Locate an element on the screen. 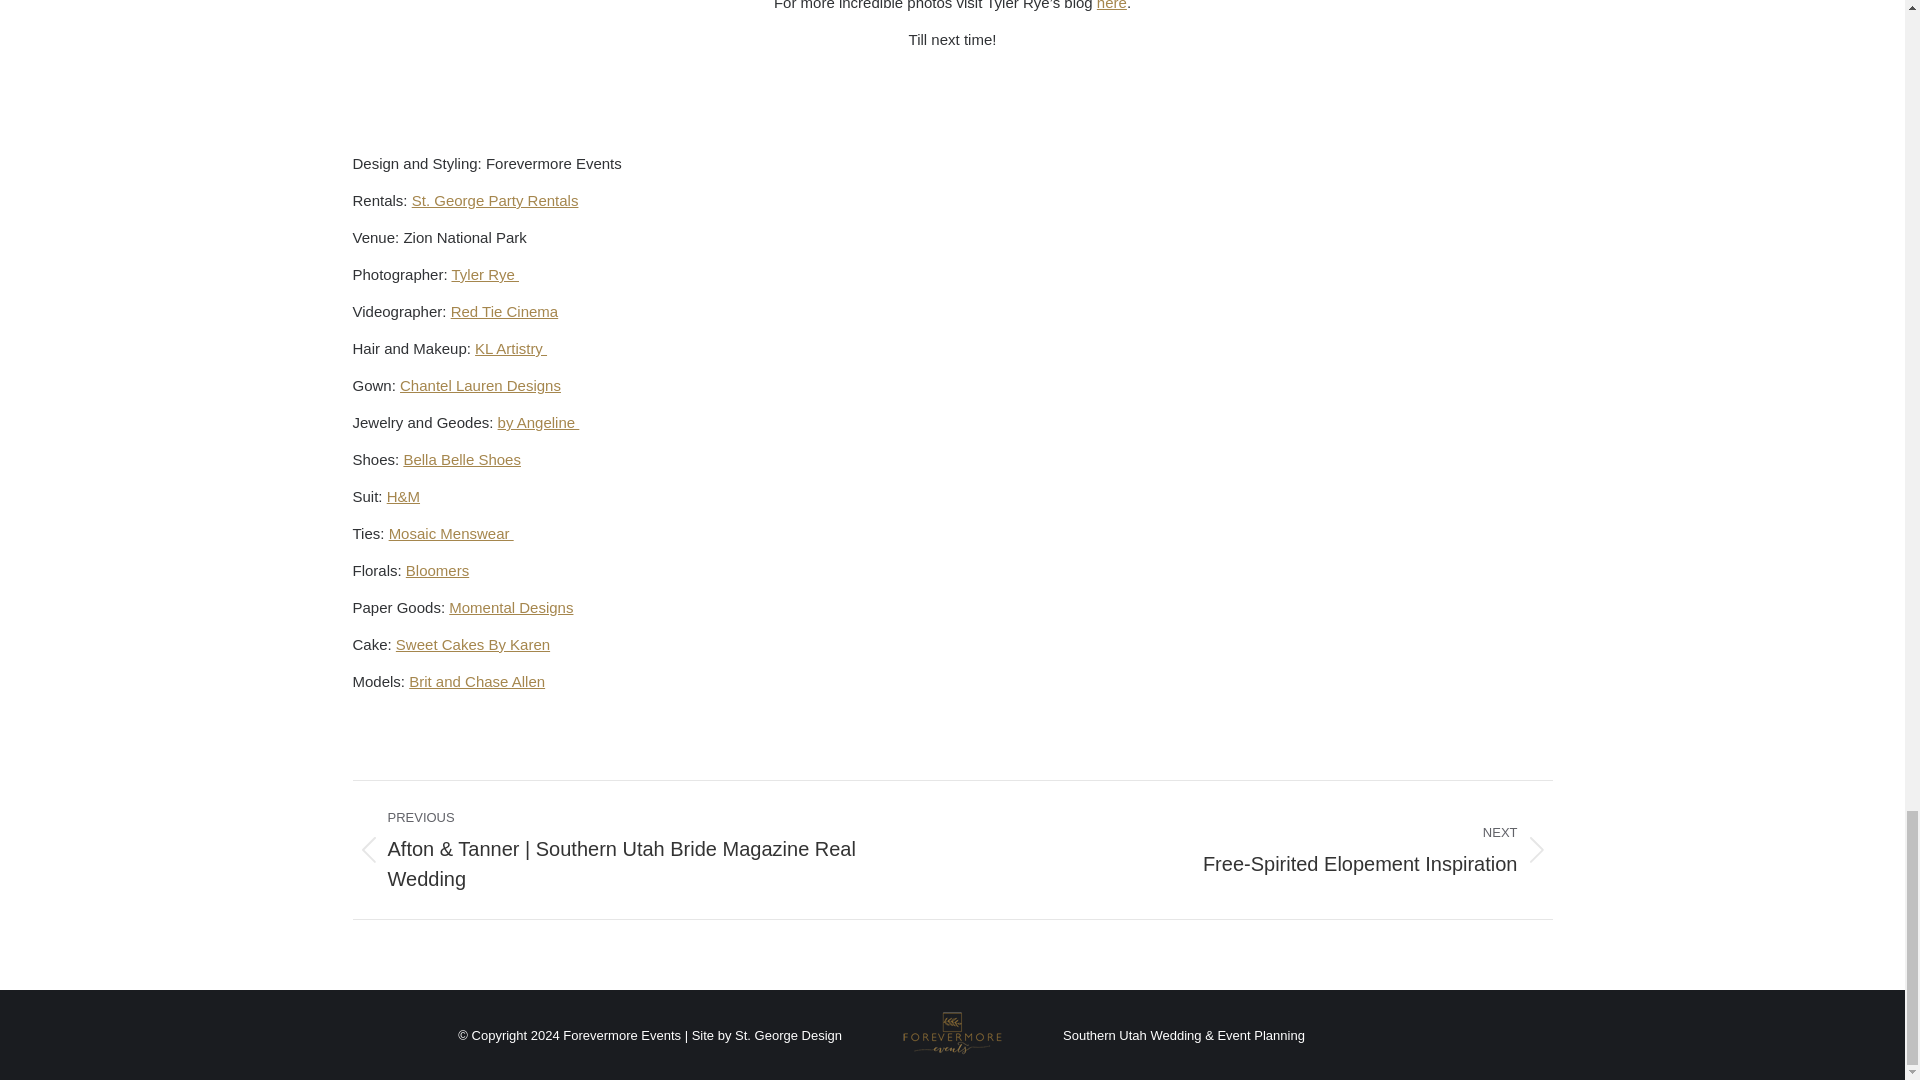 This screenshot has width=1920, height=1080. here is located at coordinates (1112, 5).